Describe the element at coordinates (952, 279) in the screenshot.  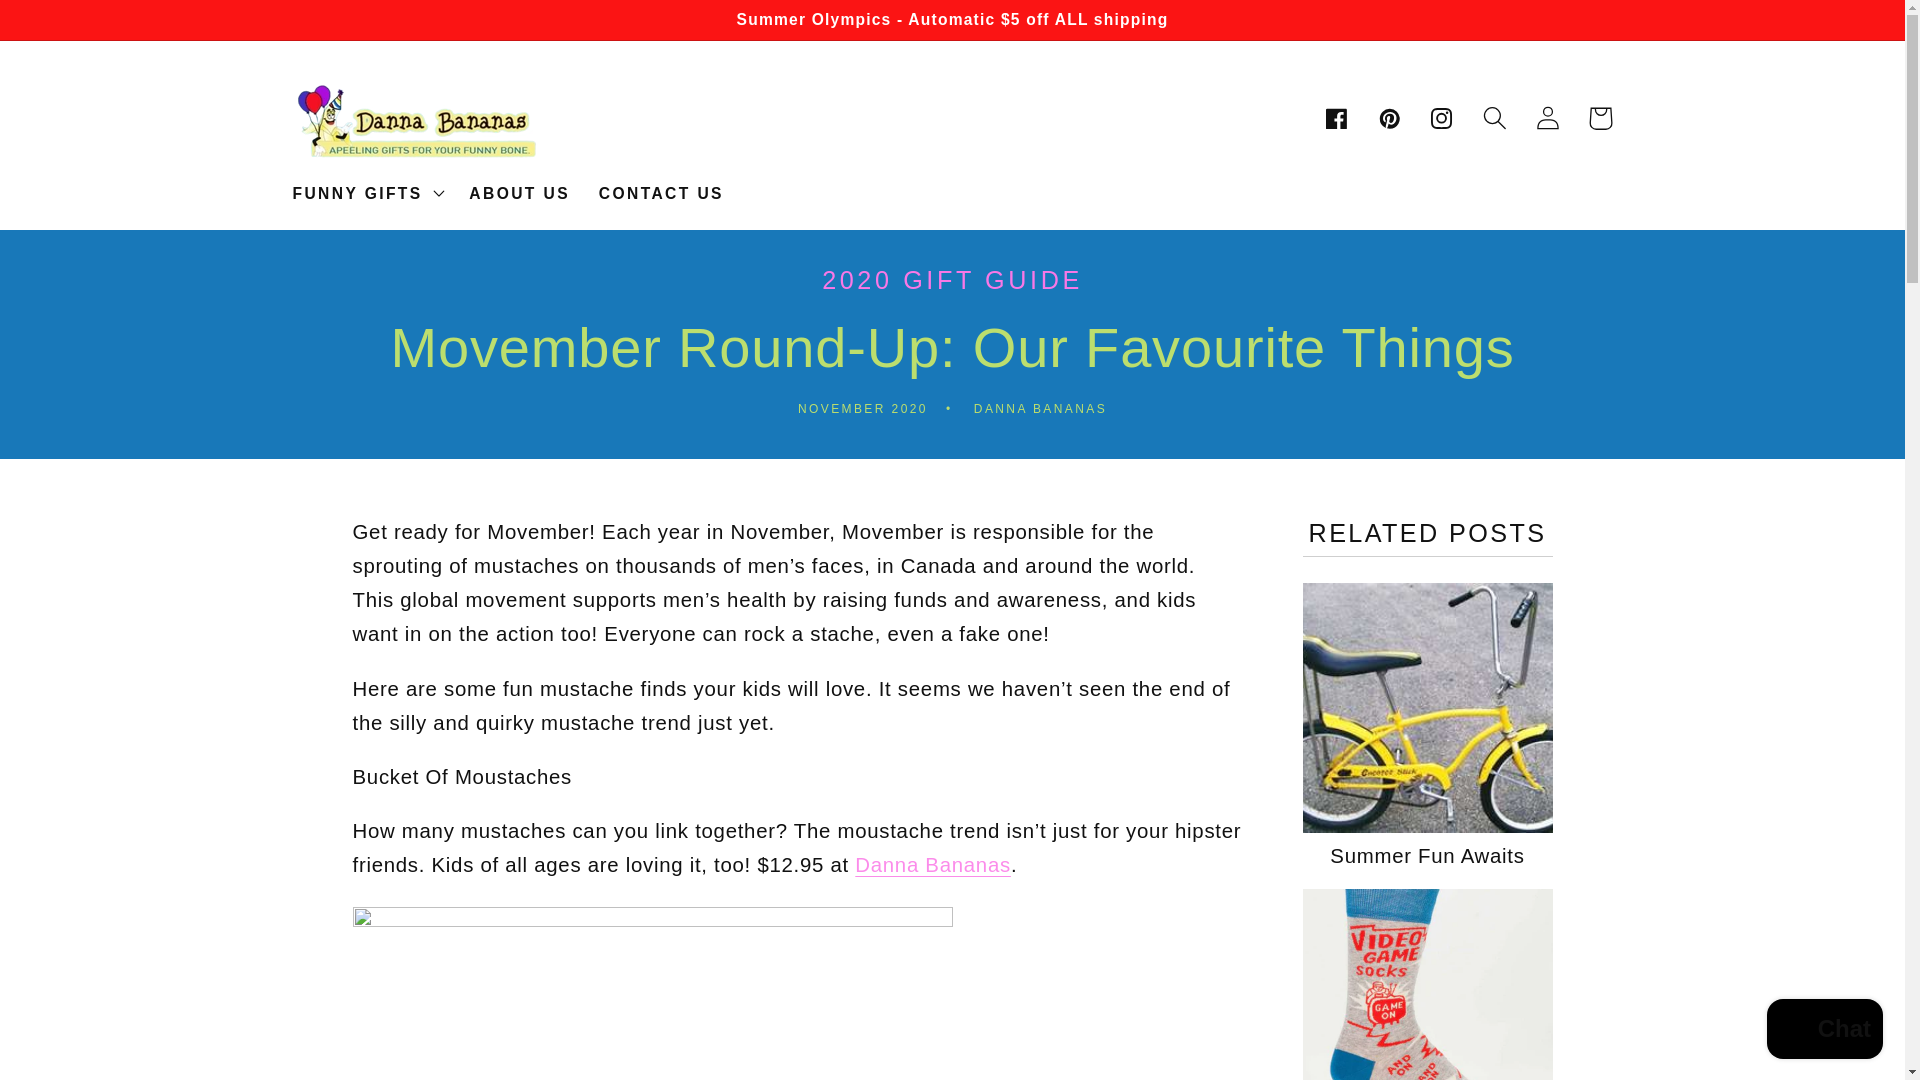
I see `2020 GIFT GUIDE` at that location.